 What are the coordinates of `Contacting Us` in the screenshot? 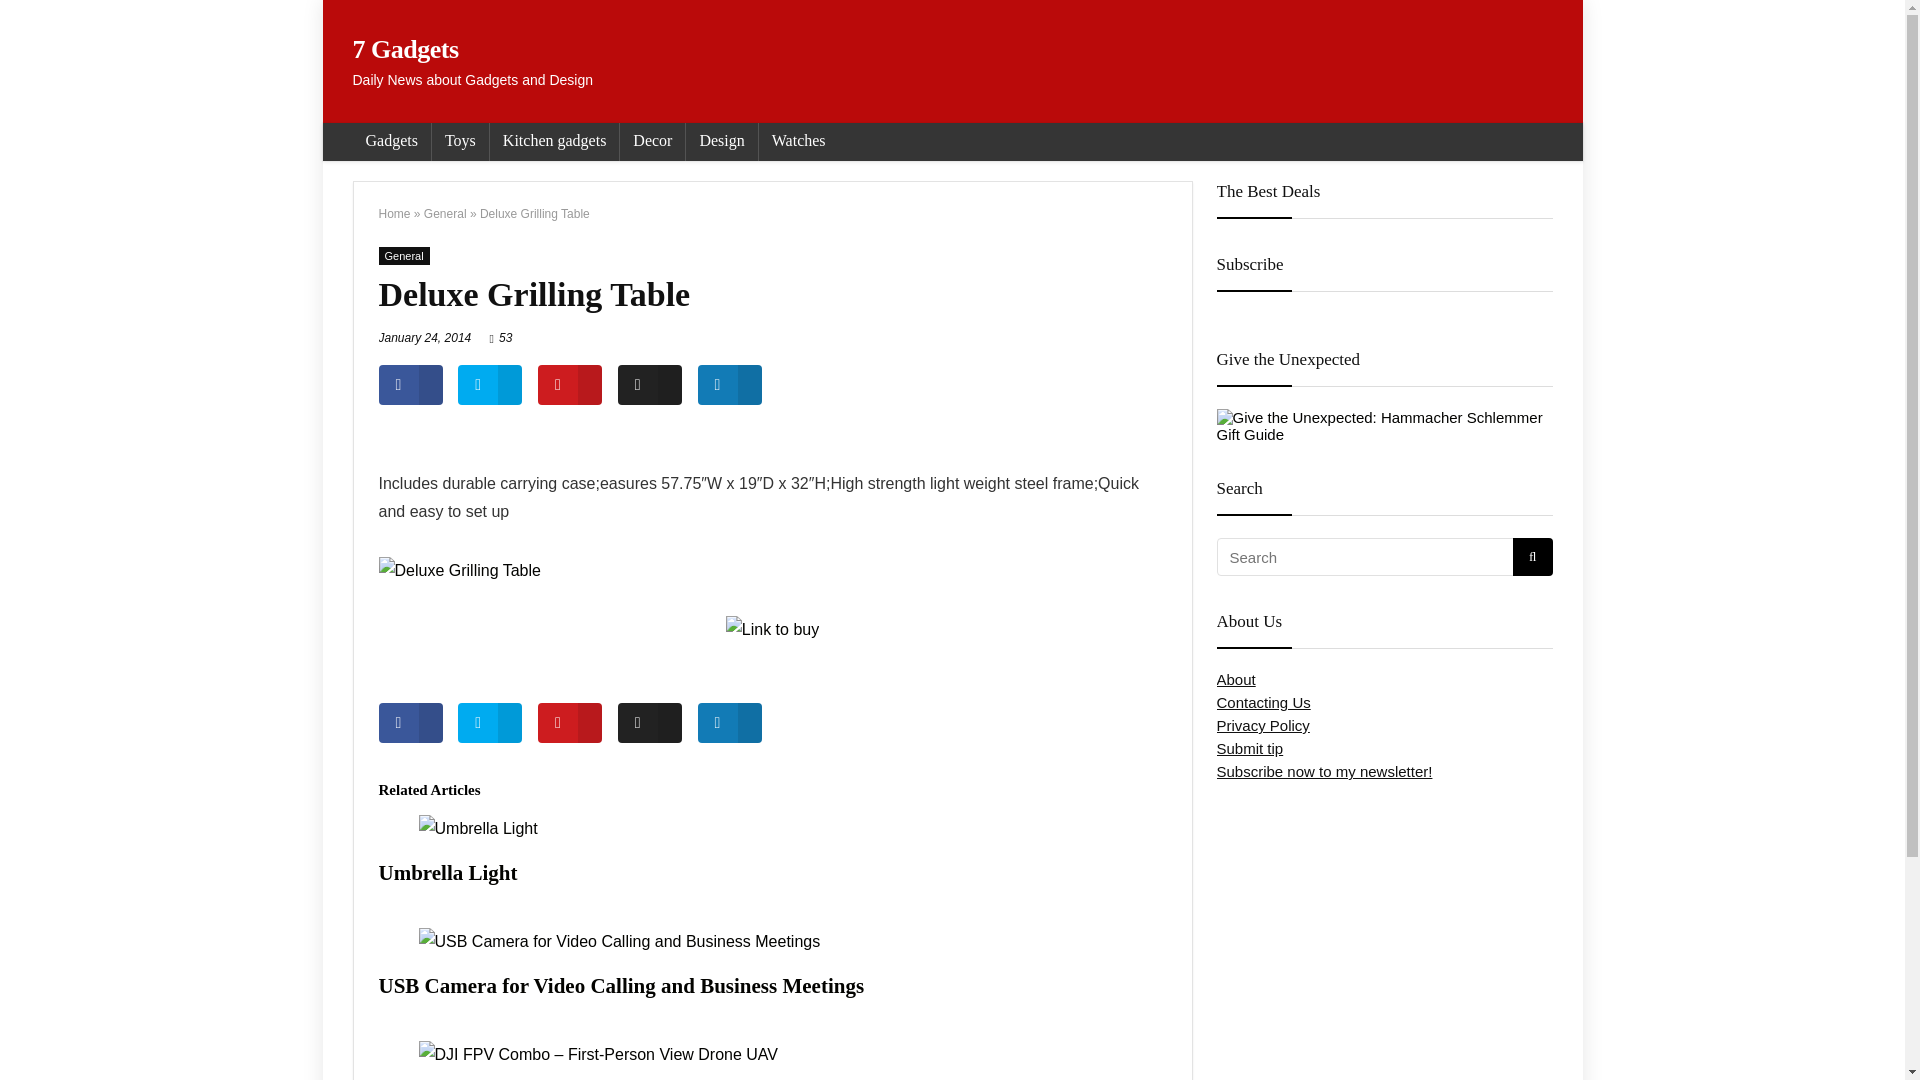 It's located at (1262, 702).